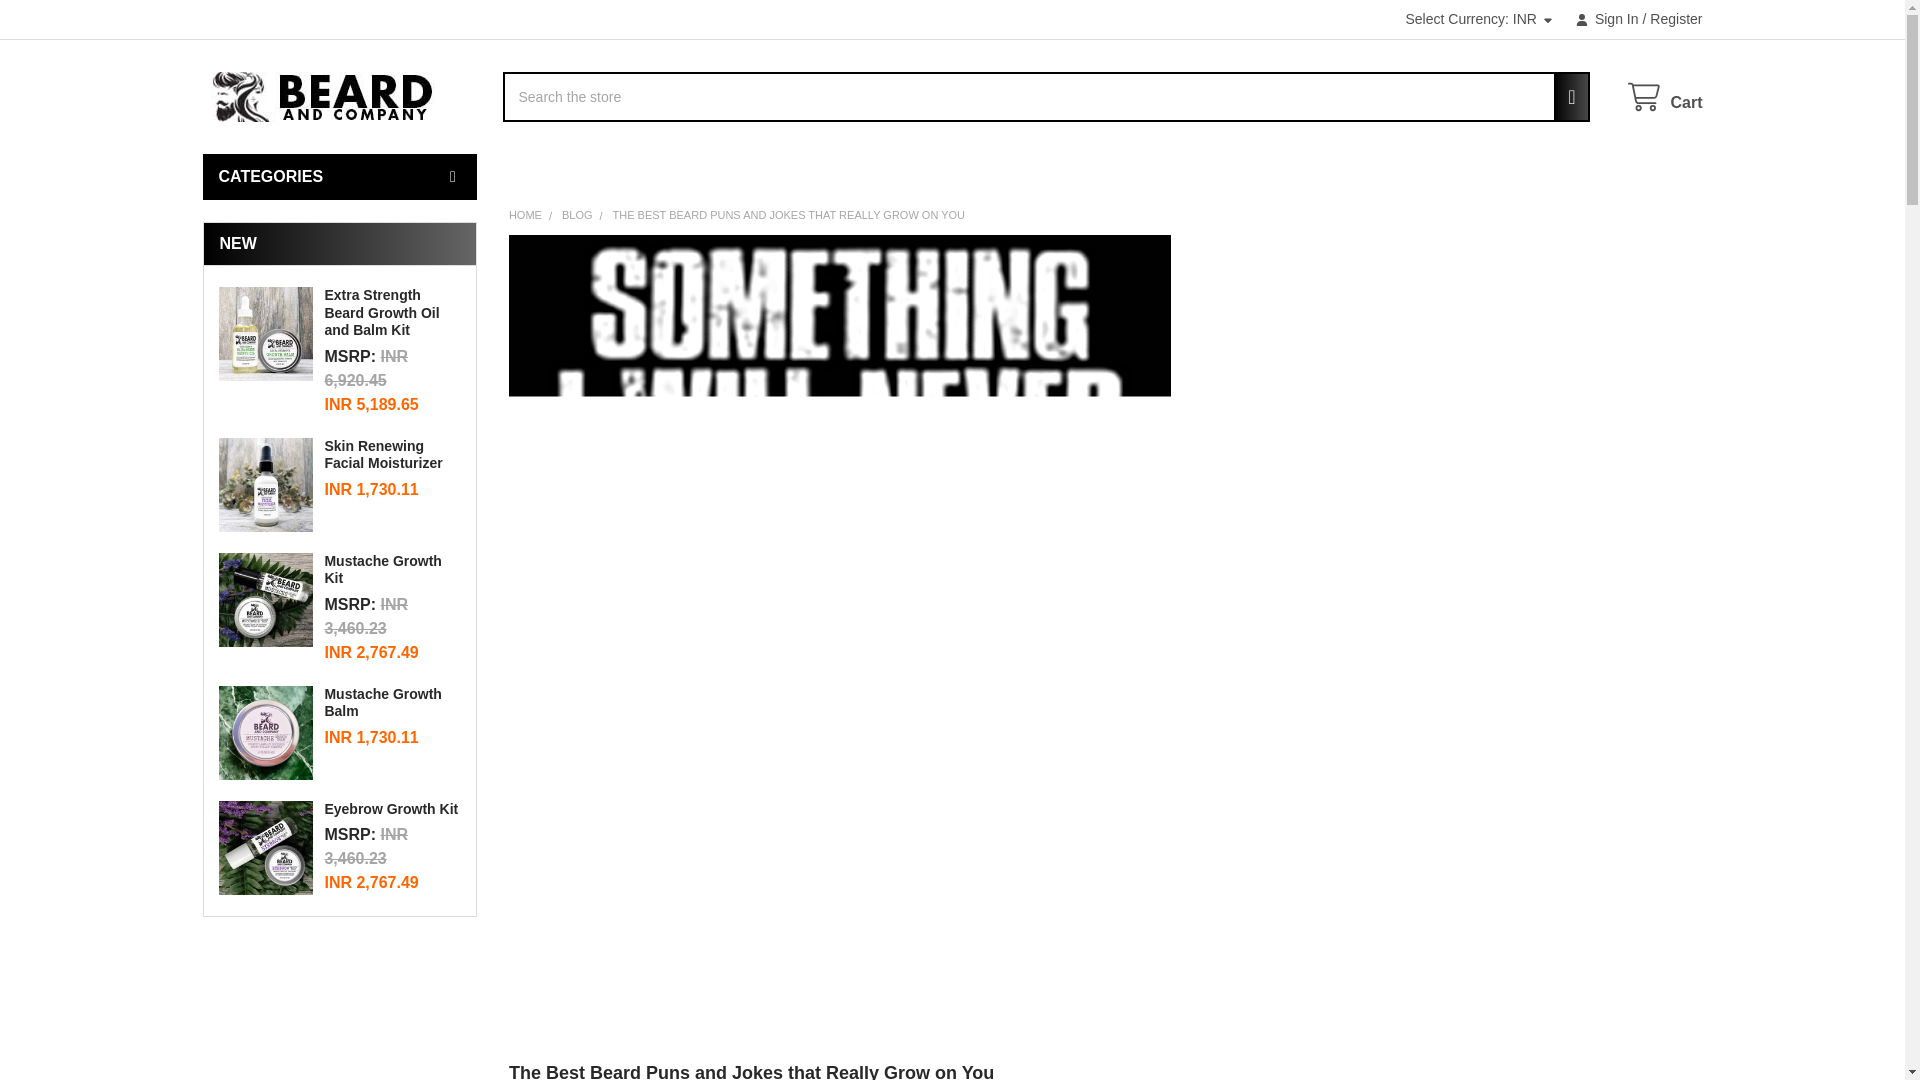  Describe the element at coordinates (1606, 19) in the screenshot. I see `Sign In` at that location.